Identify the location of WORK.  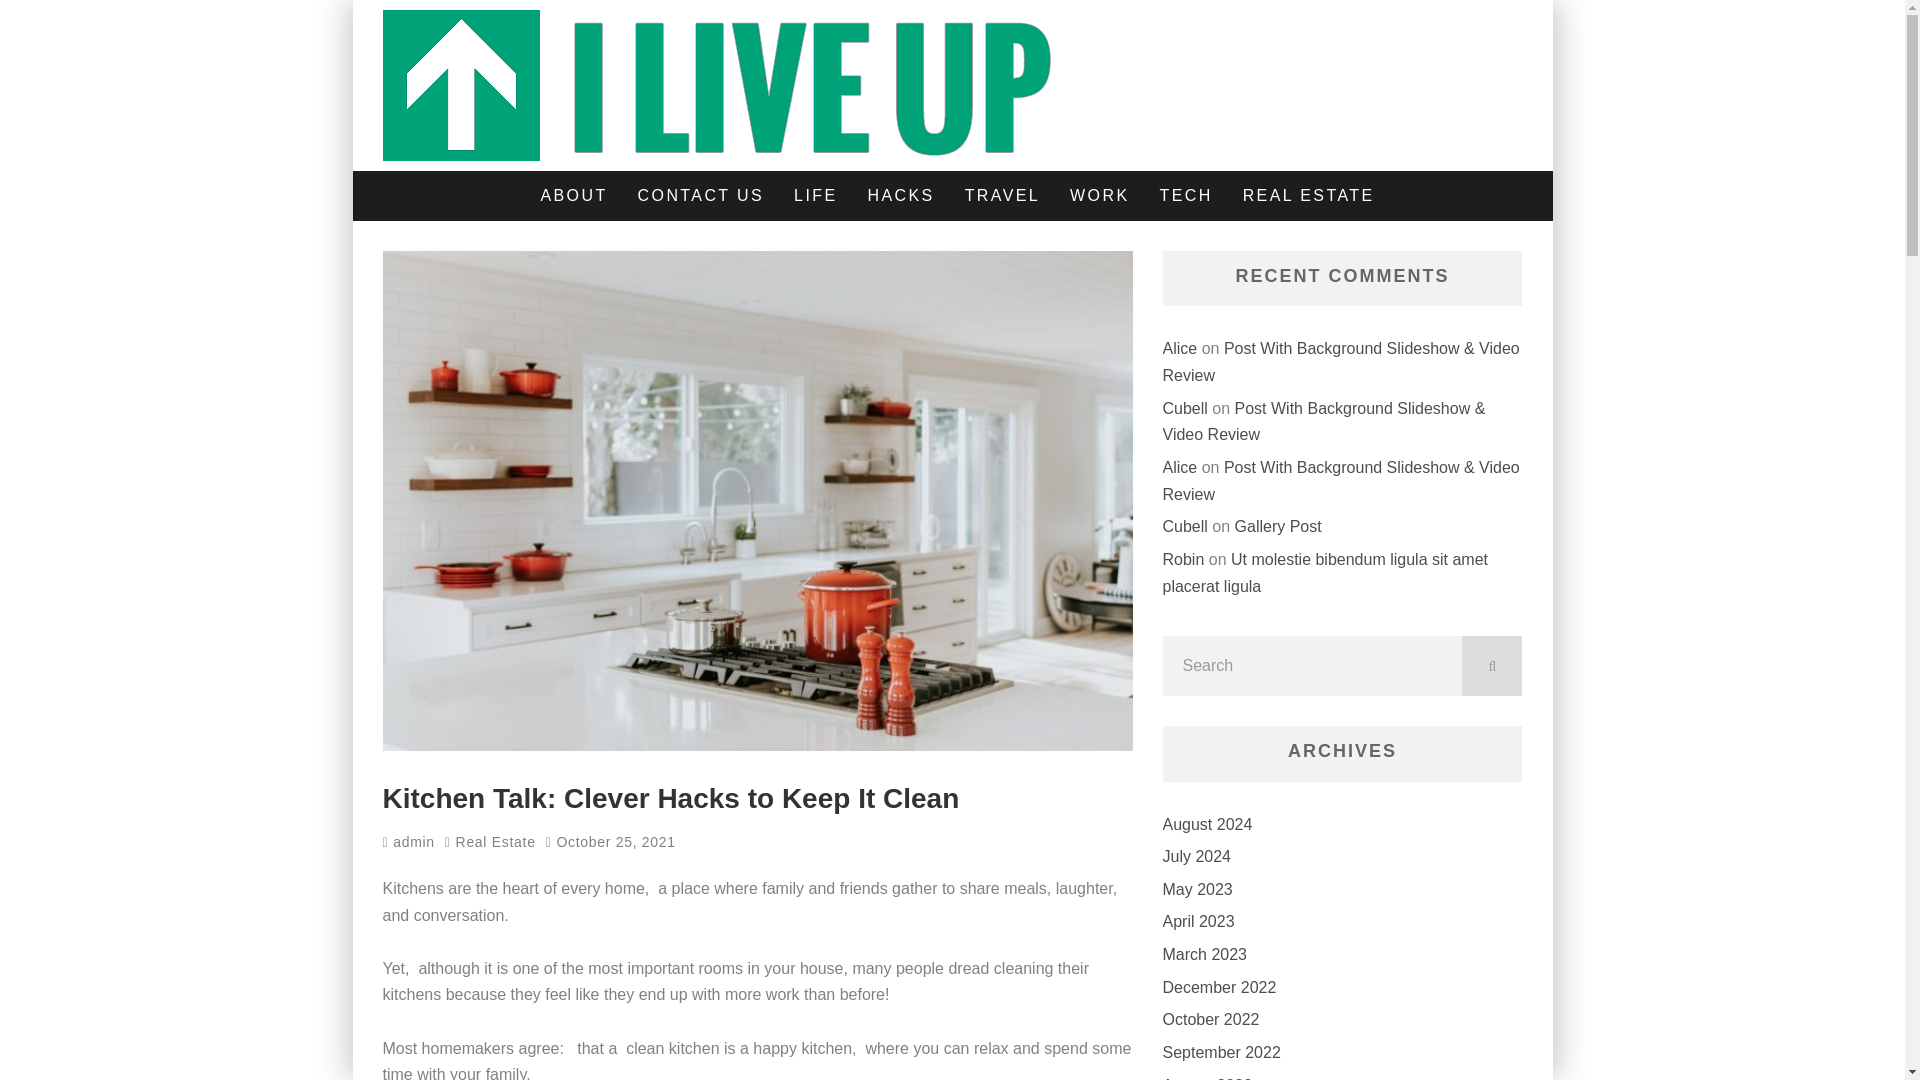
(1099, 196).